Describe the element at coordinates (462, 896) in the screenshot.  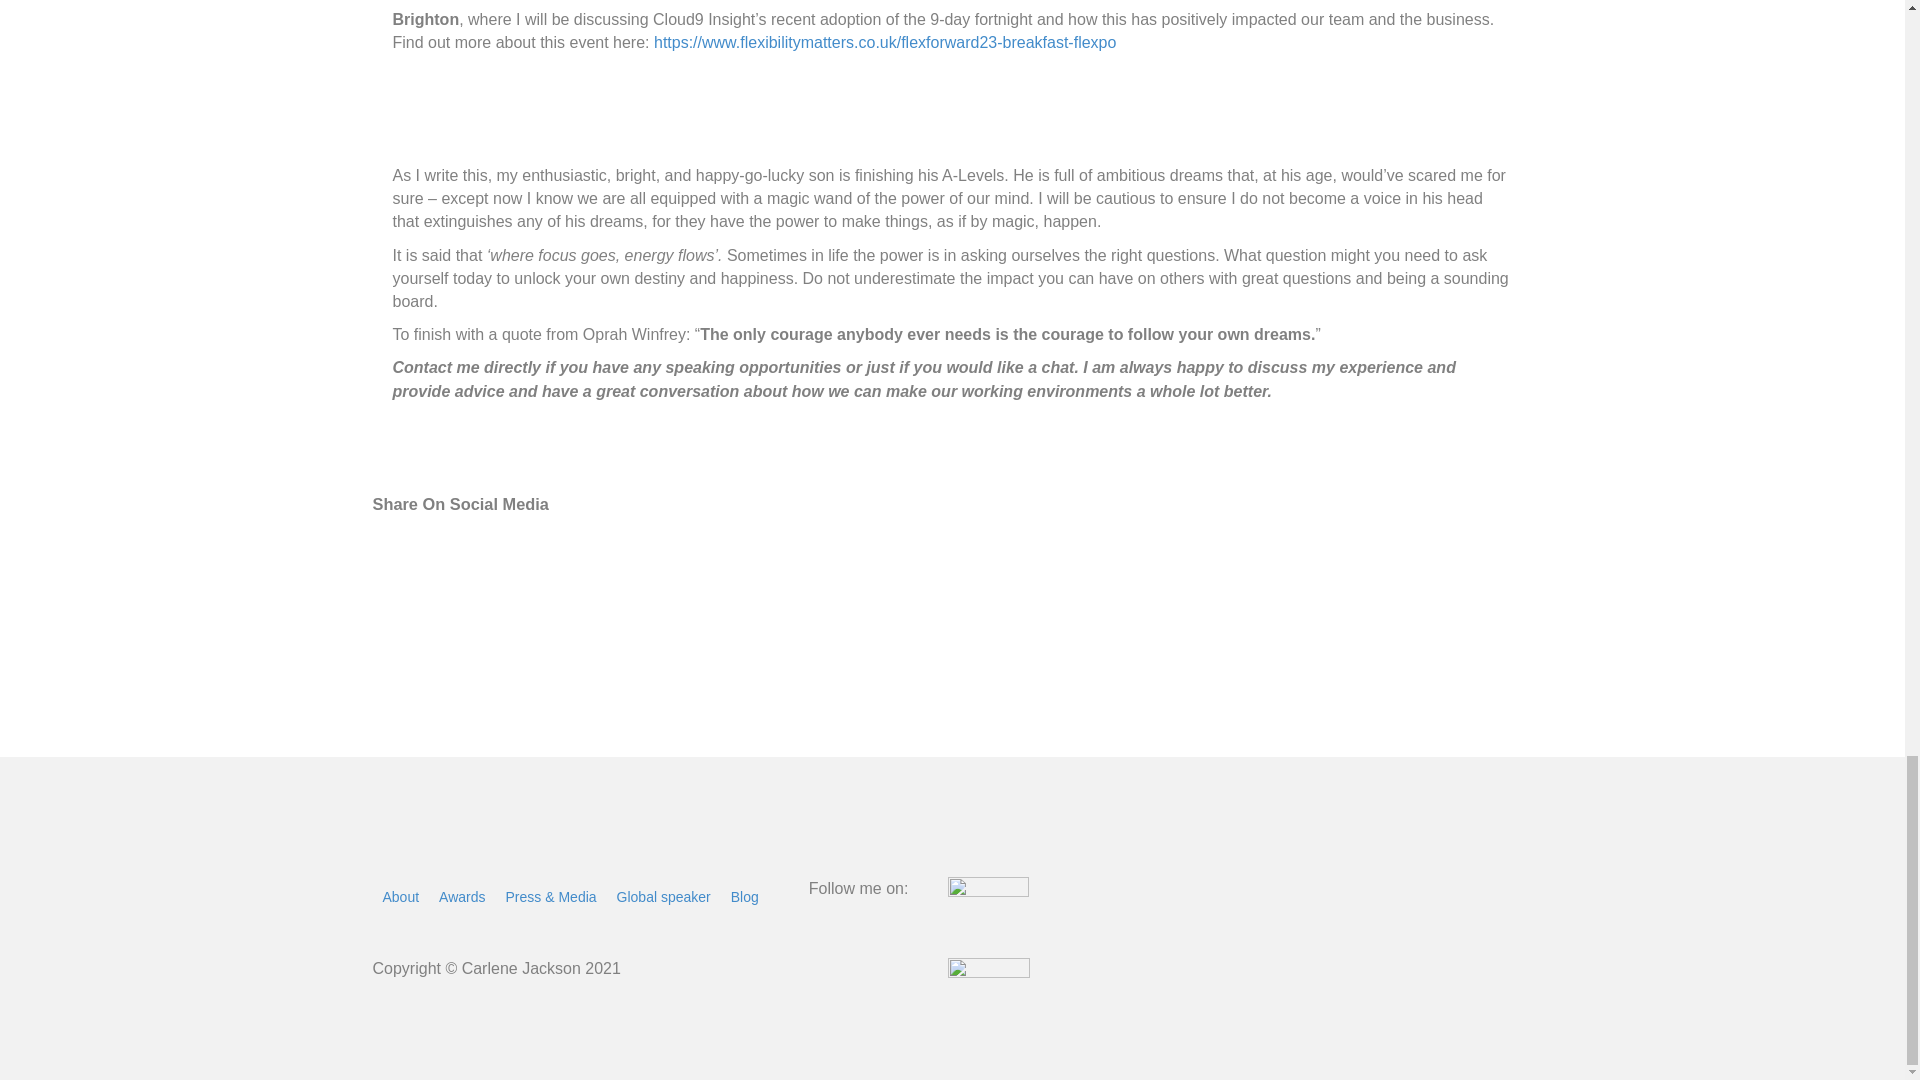
I see `Awards` at that location.